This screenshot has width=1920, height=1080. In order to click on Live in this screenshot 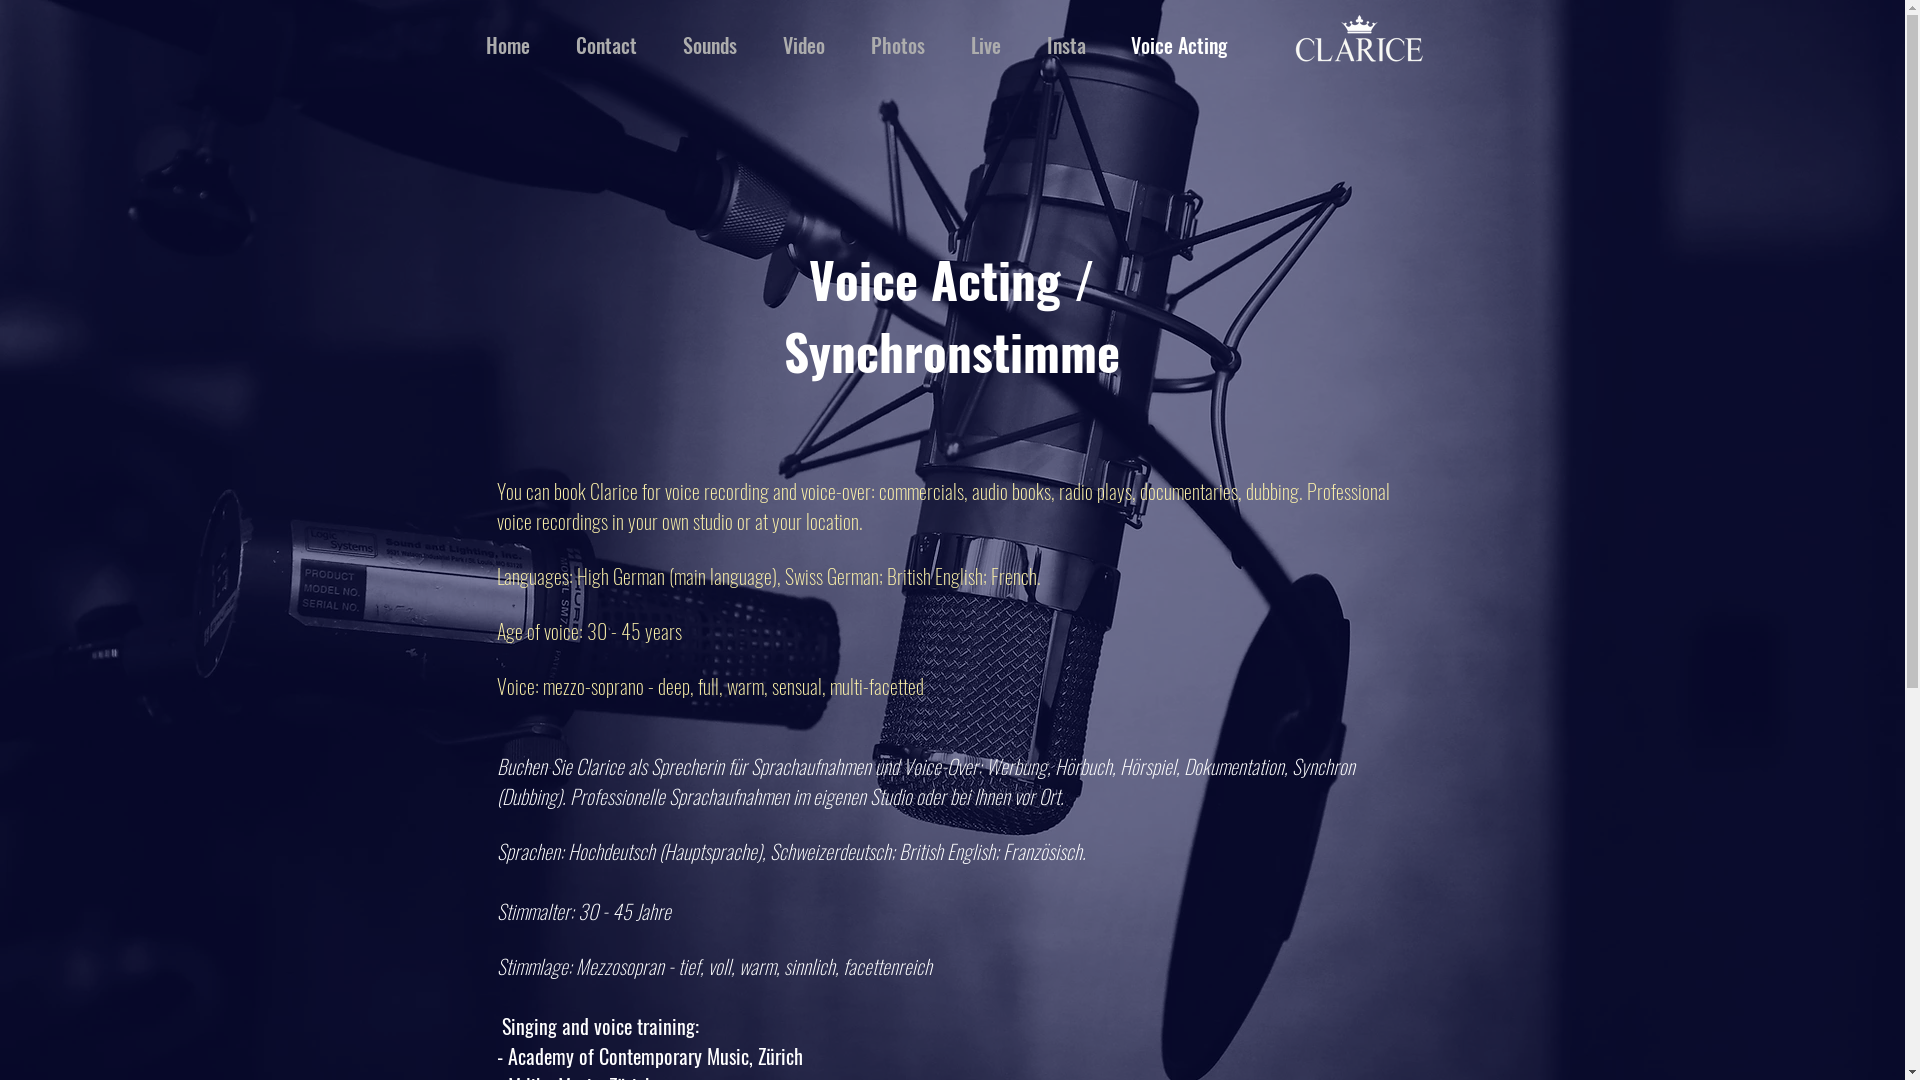, I will do `click(986, 46)`.